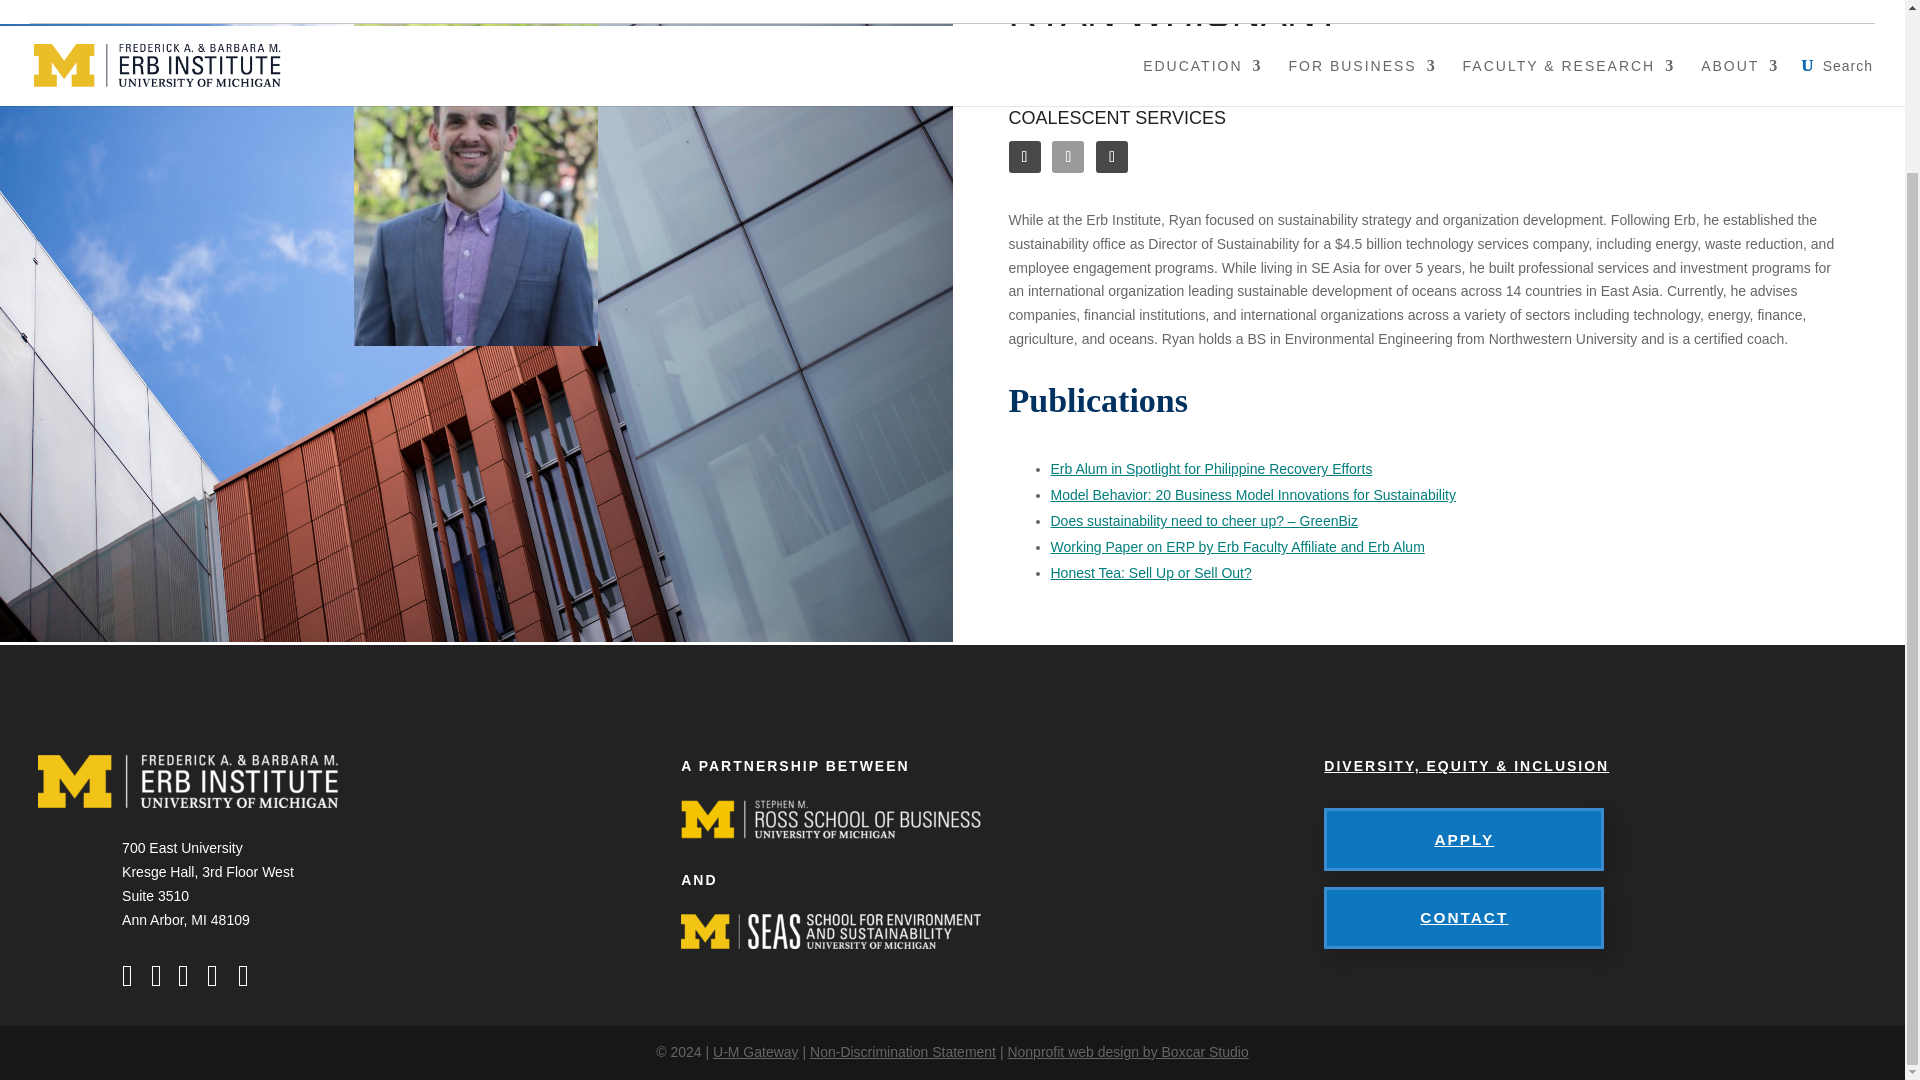  I want to click on Follow on LinkedIn, so click(1024, 156).